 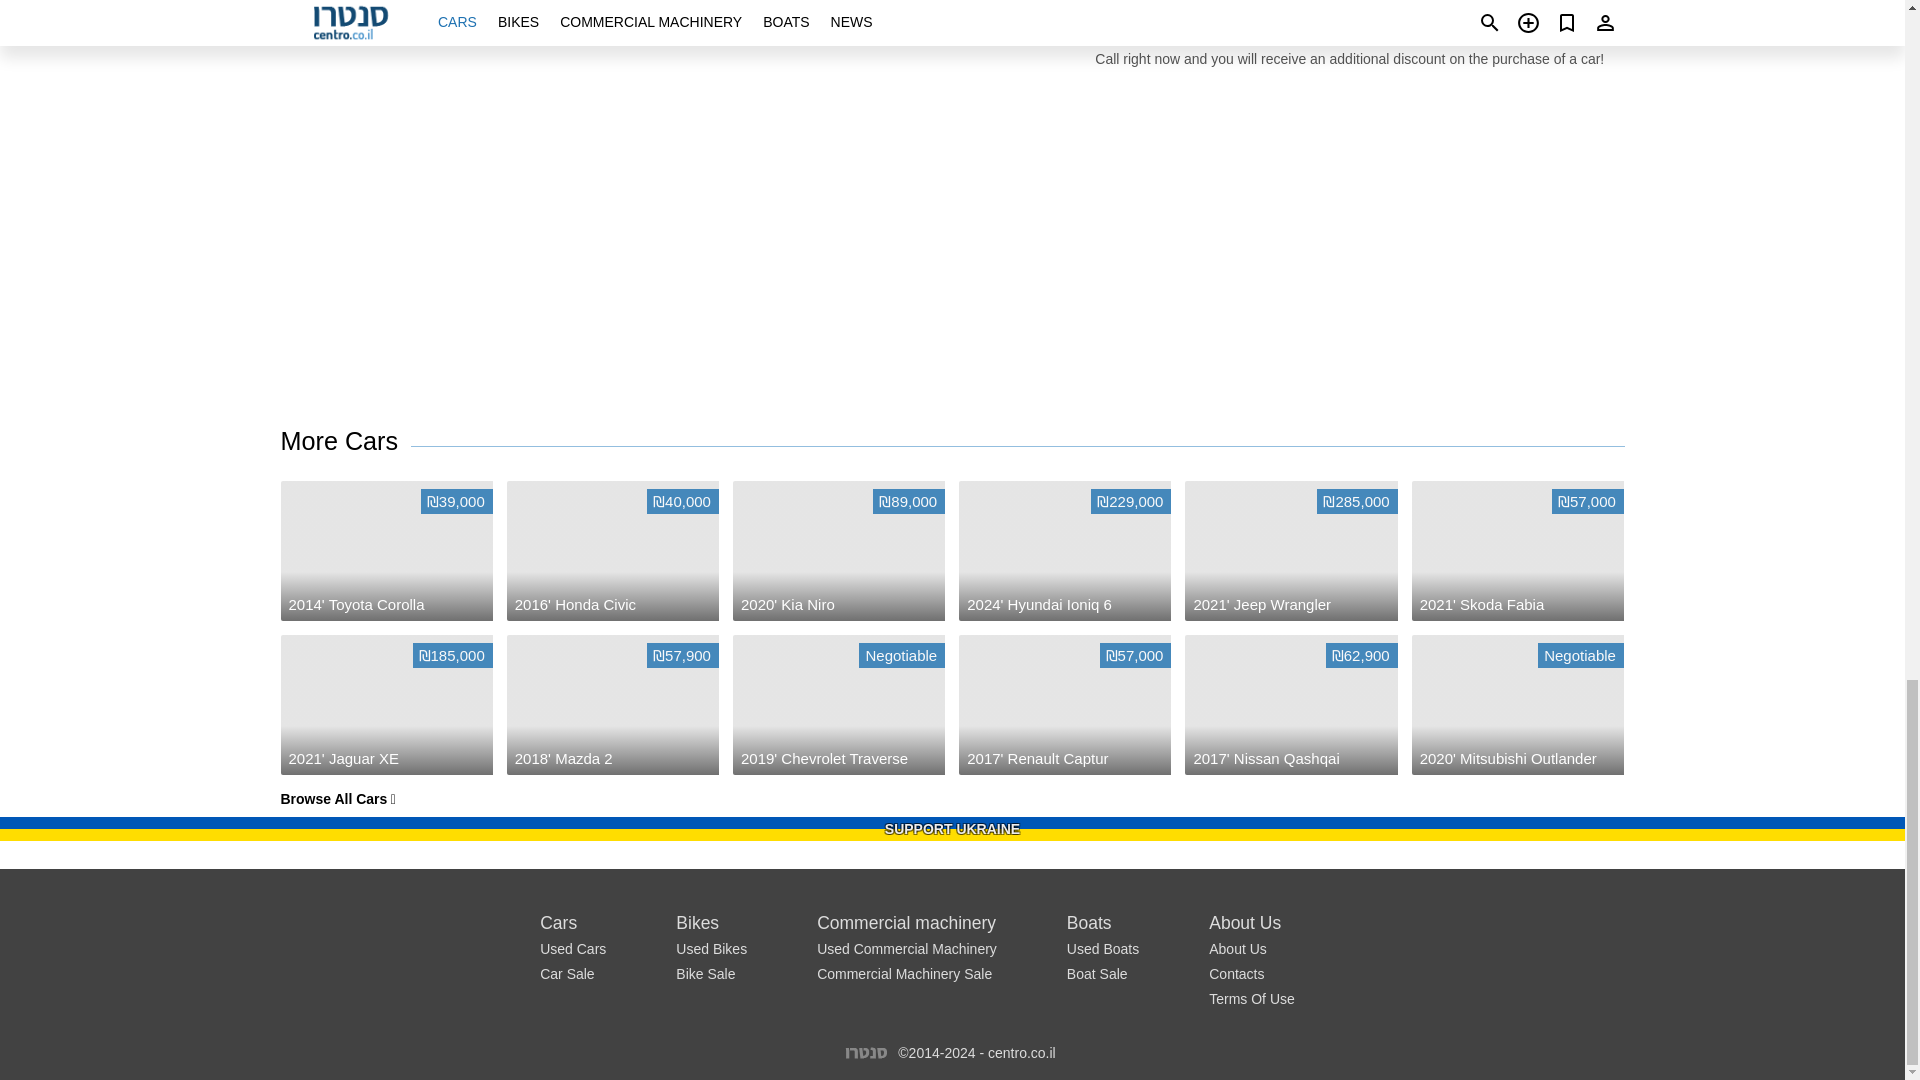 I want to click on Browse All Cars, so click(x=345, y=442).